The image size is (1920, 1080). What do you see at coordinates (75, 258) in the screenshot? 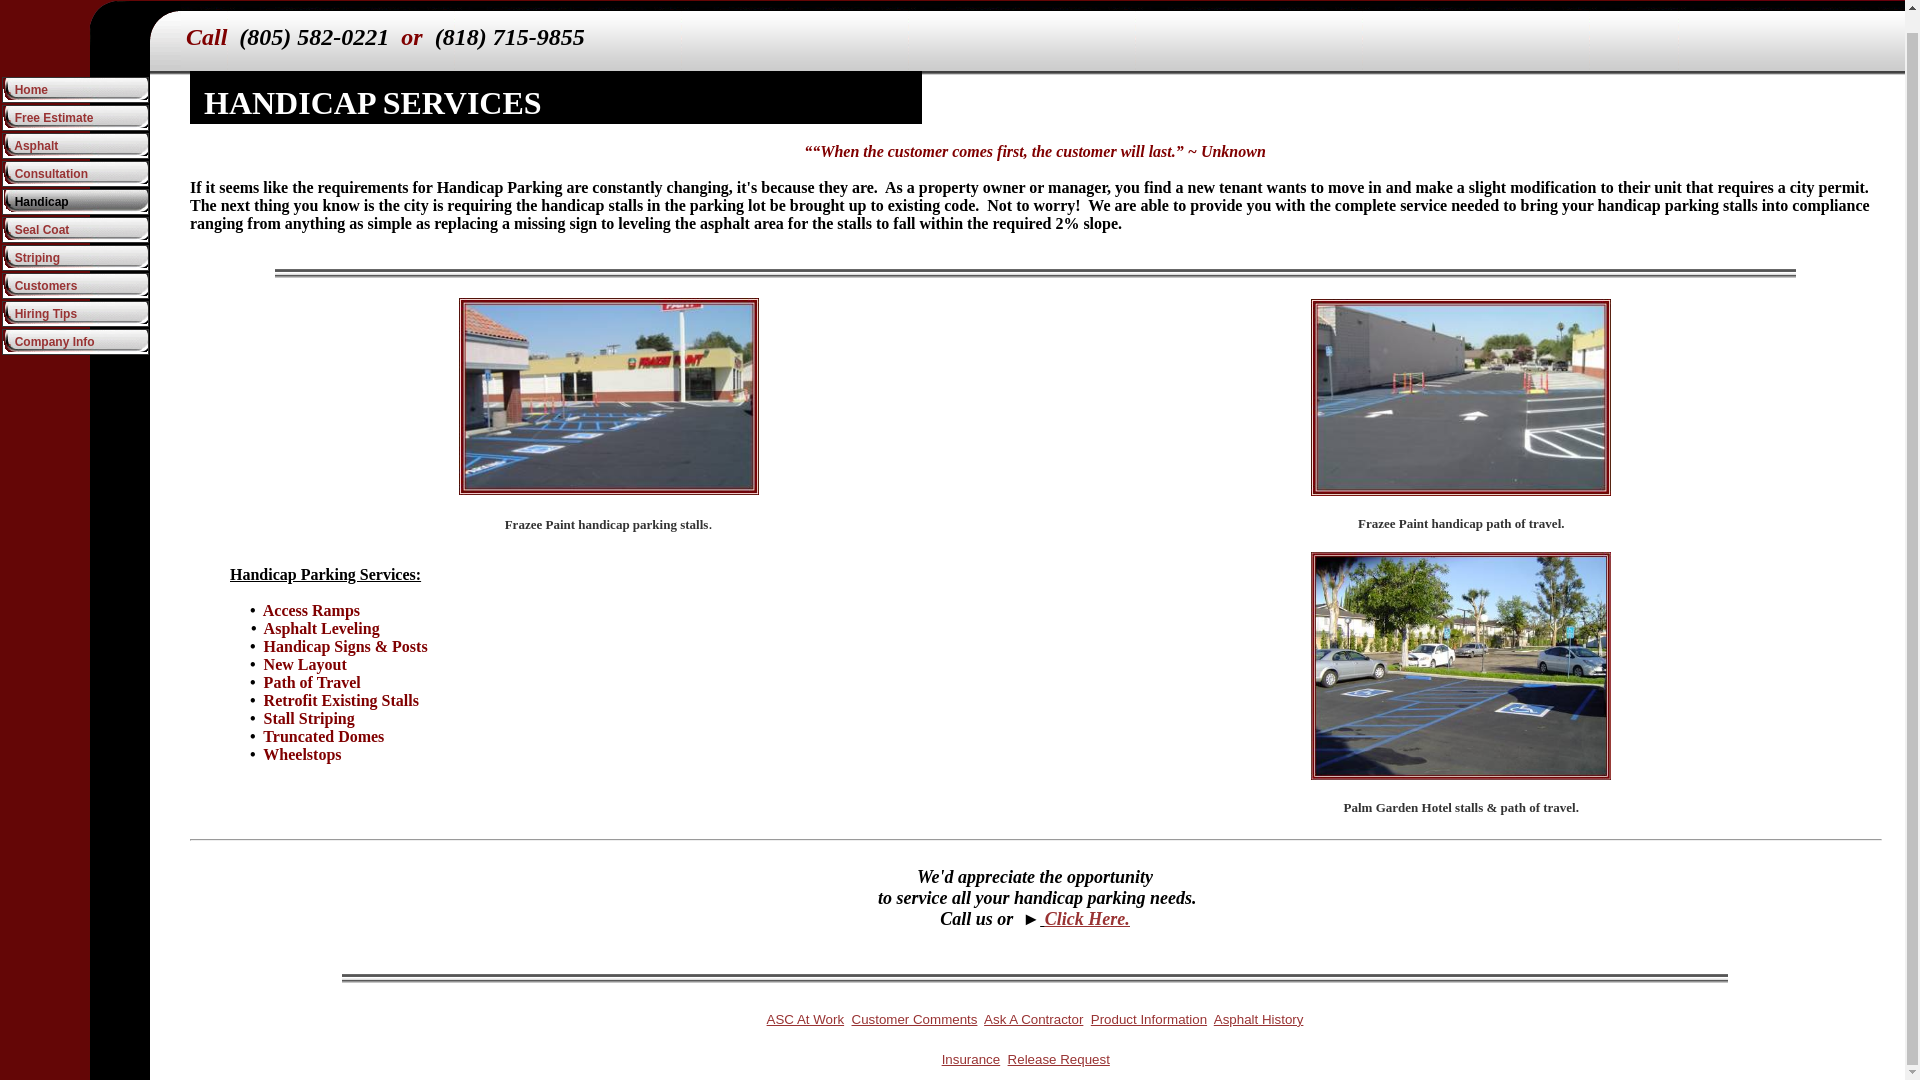
I see `. Striping` at bounding box center [75, 258].